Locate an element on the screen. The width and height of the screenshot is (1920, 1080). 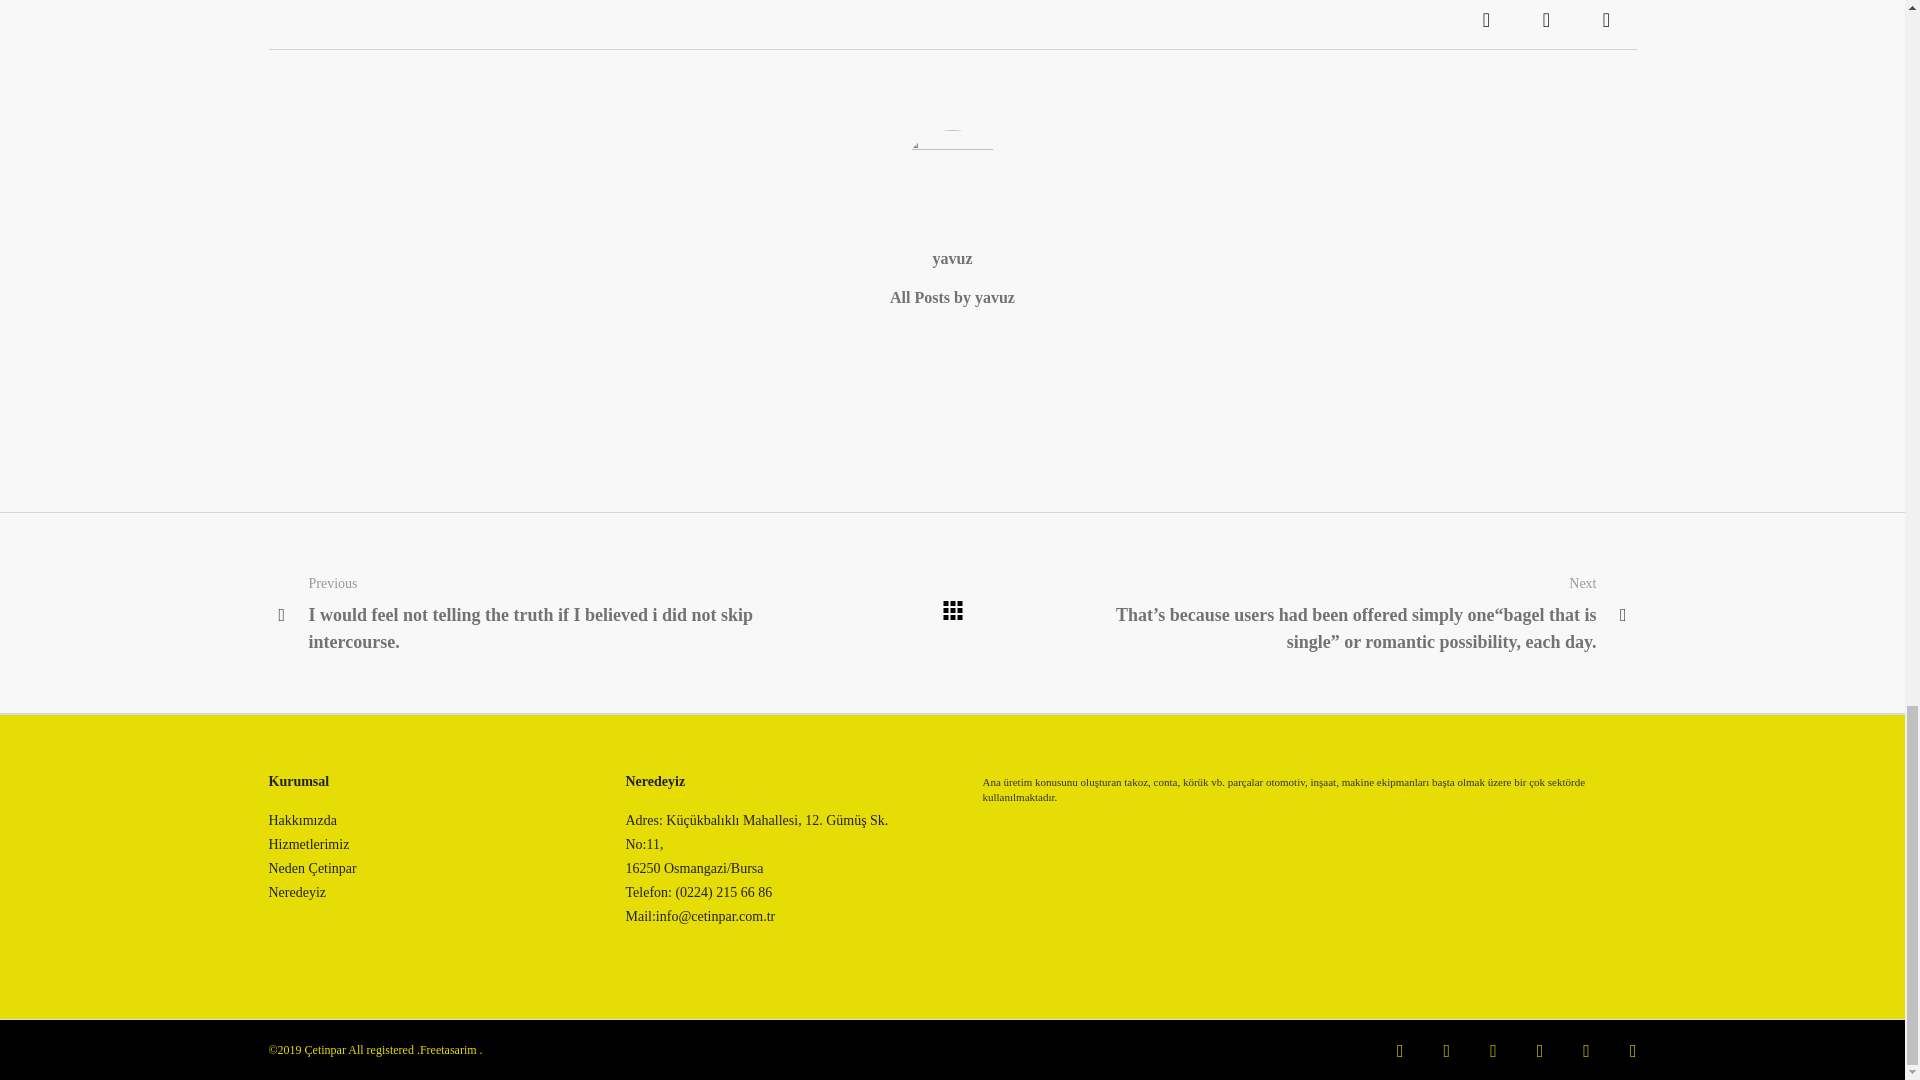
Tweet this. is located at coordinates (1546, 24).